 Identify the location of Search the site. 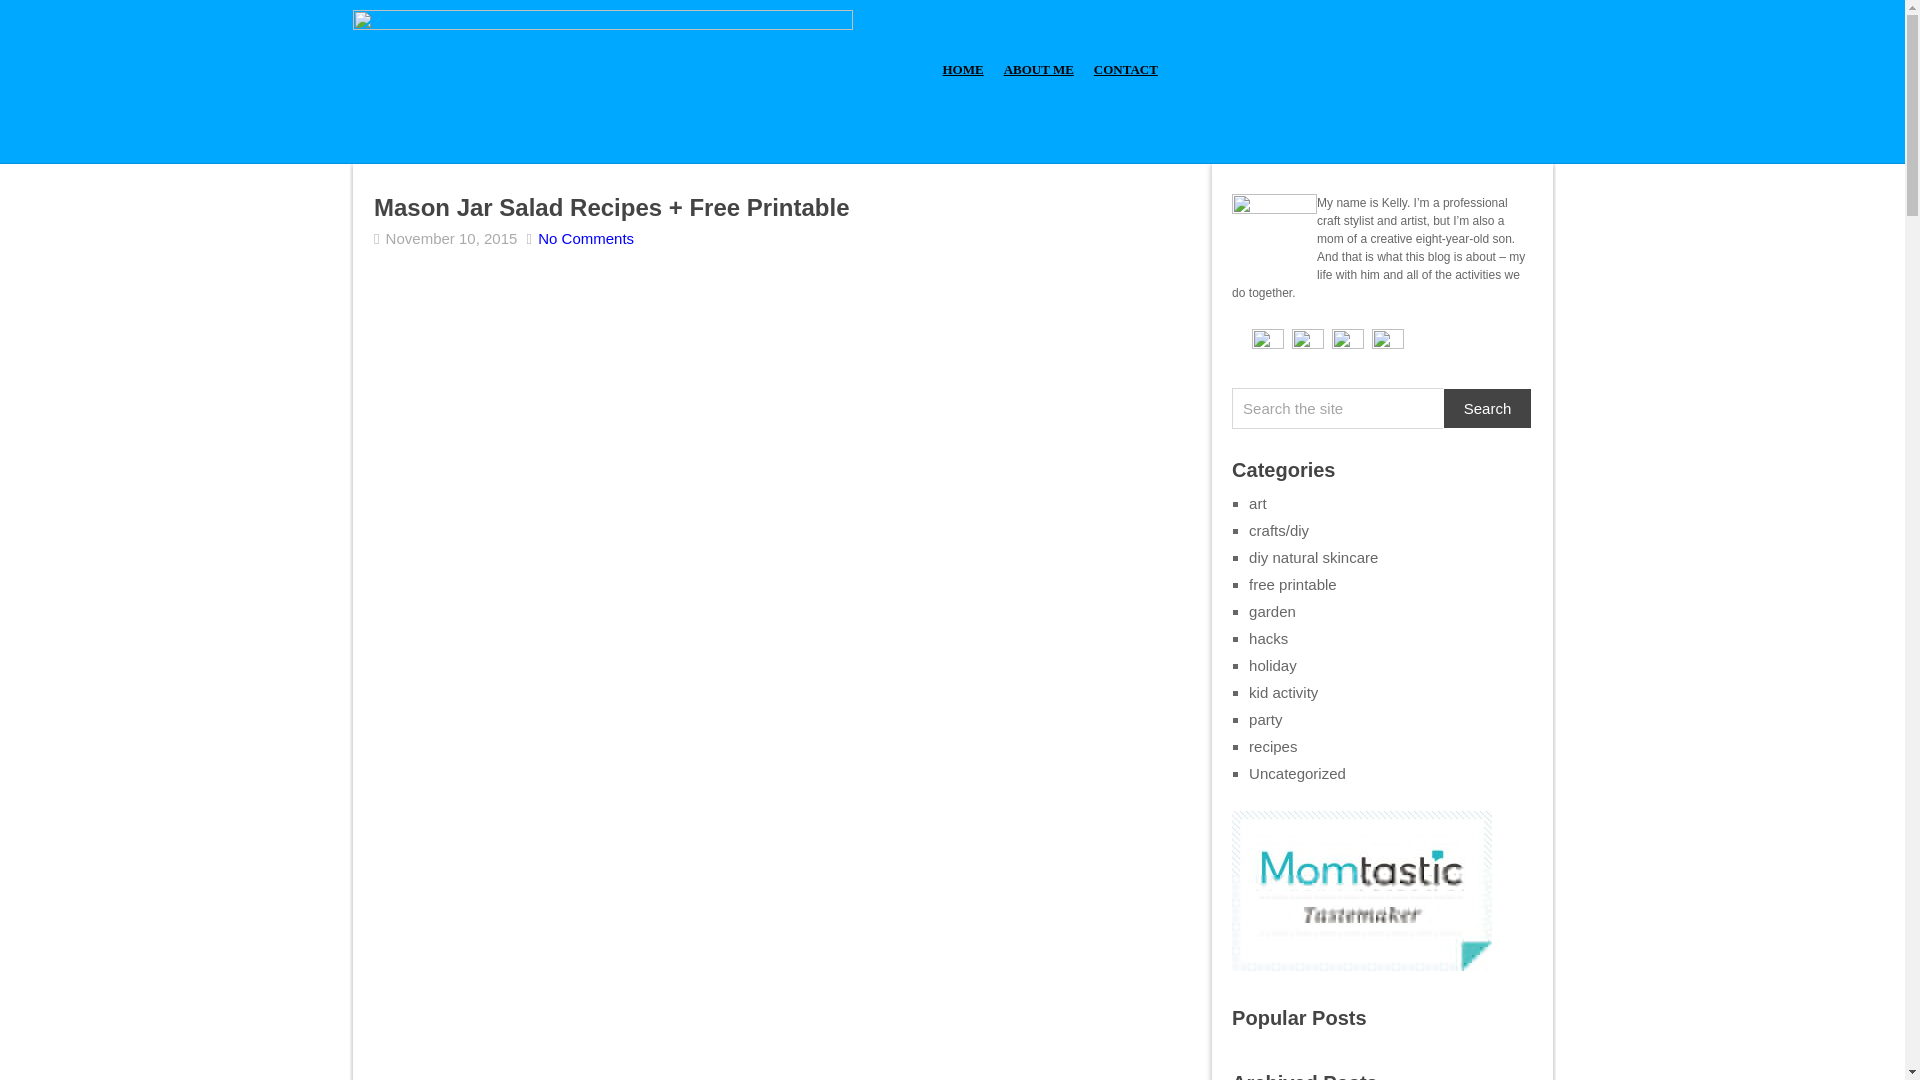
(1338, 408).